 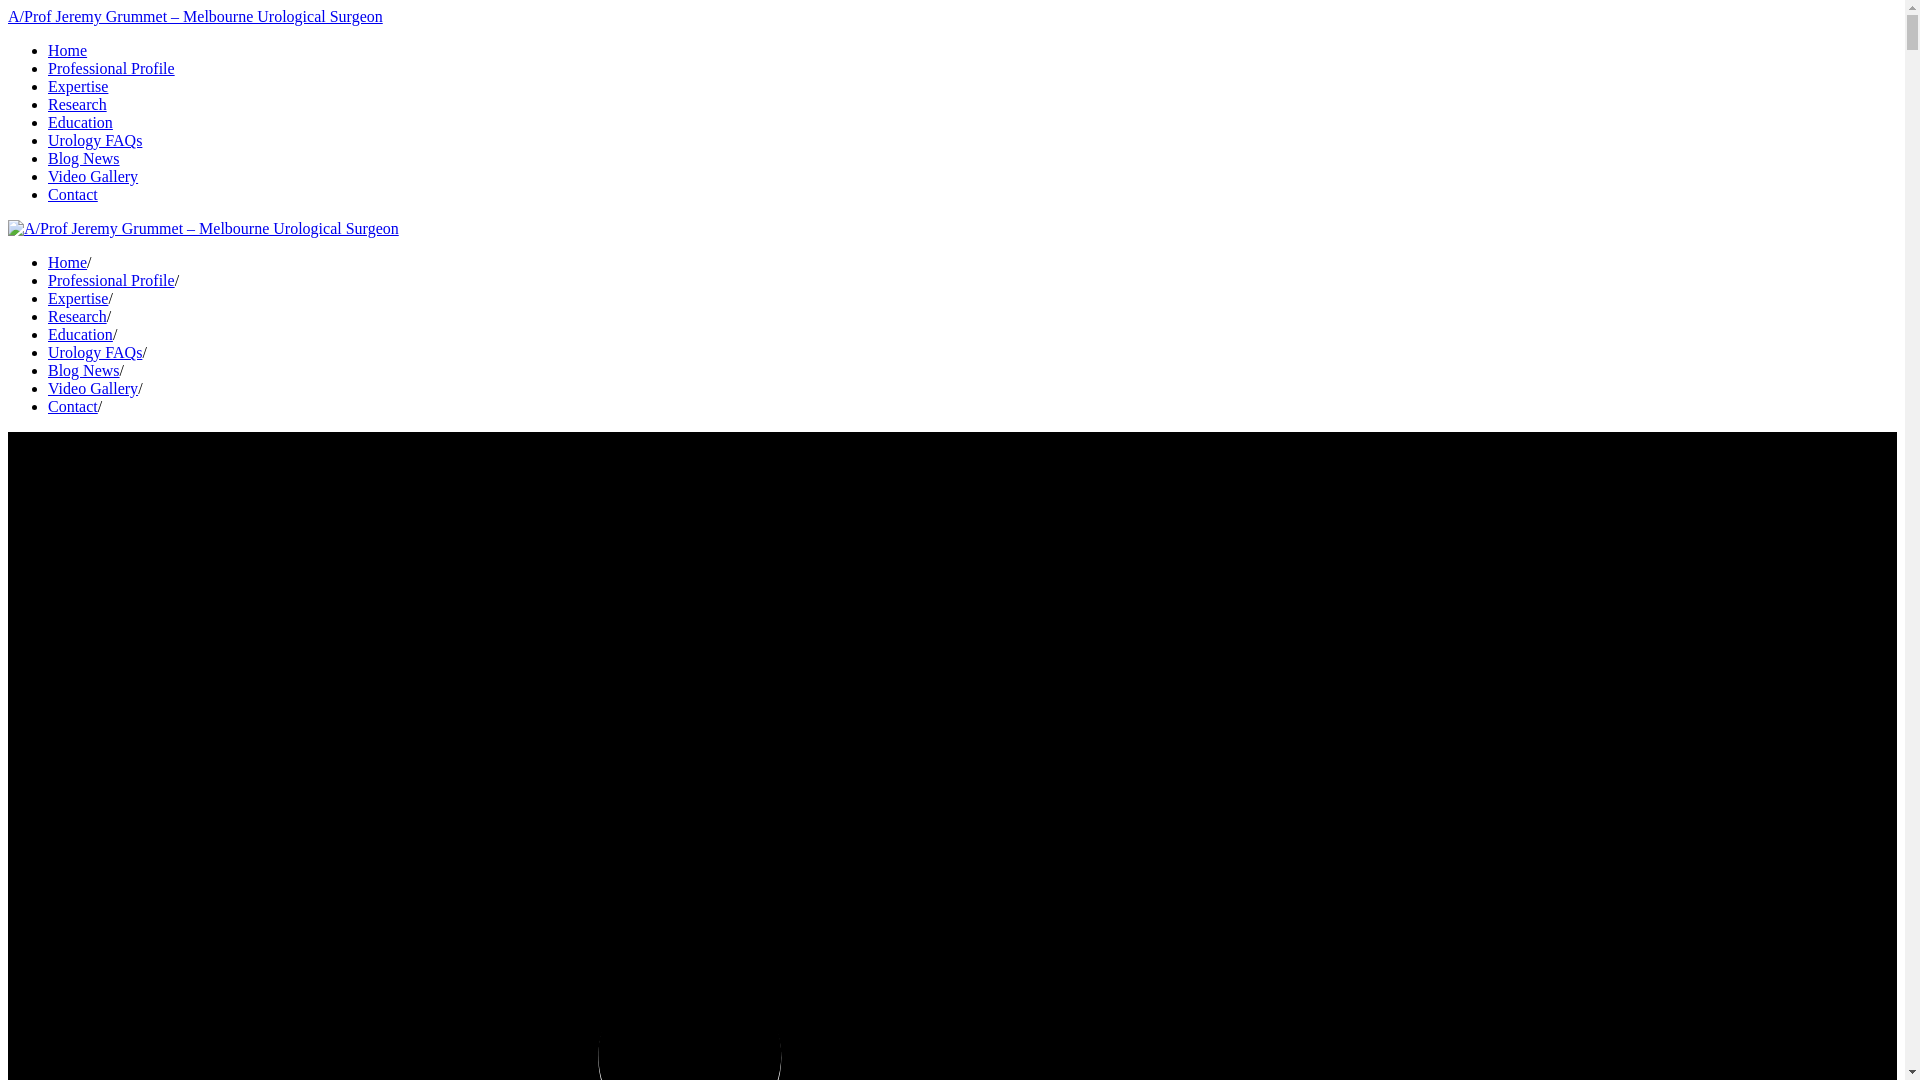 What do you see at coordinates (78, 316) in the screenshot?
I see `Research` at bounding box center [78, 316].